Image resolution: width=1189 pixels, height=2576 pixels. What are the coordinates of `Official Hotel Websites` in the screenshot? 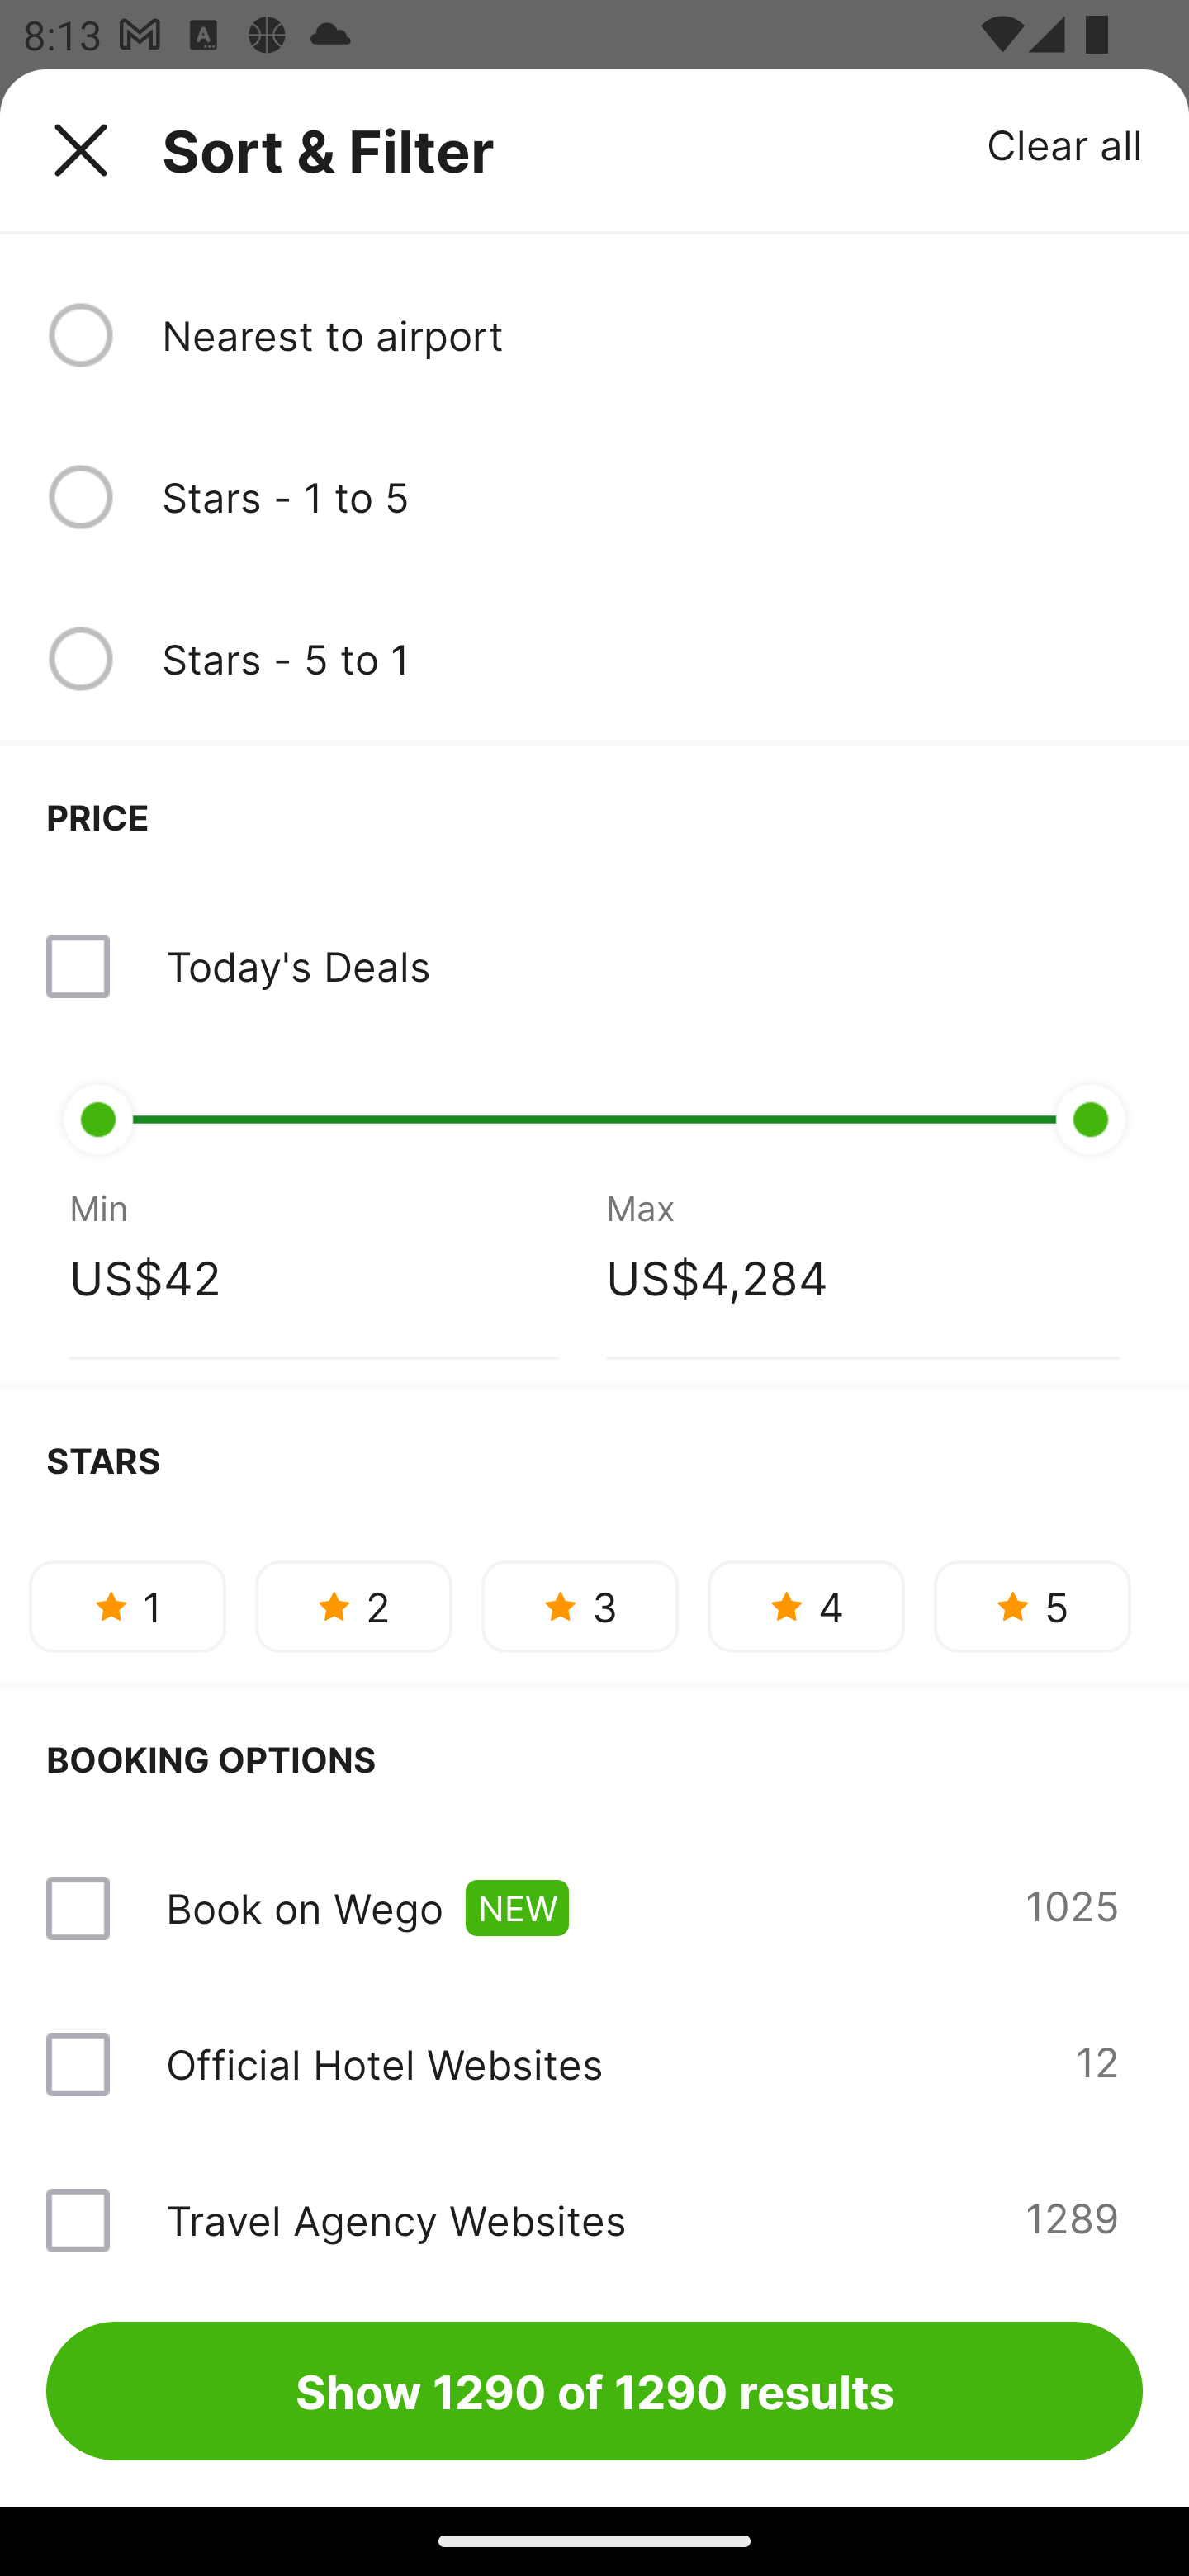 It's located at (384, 2062).